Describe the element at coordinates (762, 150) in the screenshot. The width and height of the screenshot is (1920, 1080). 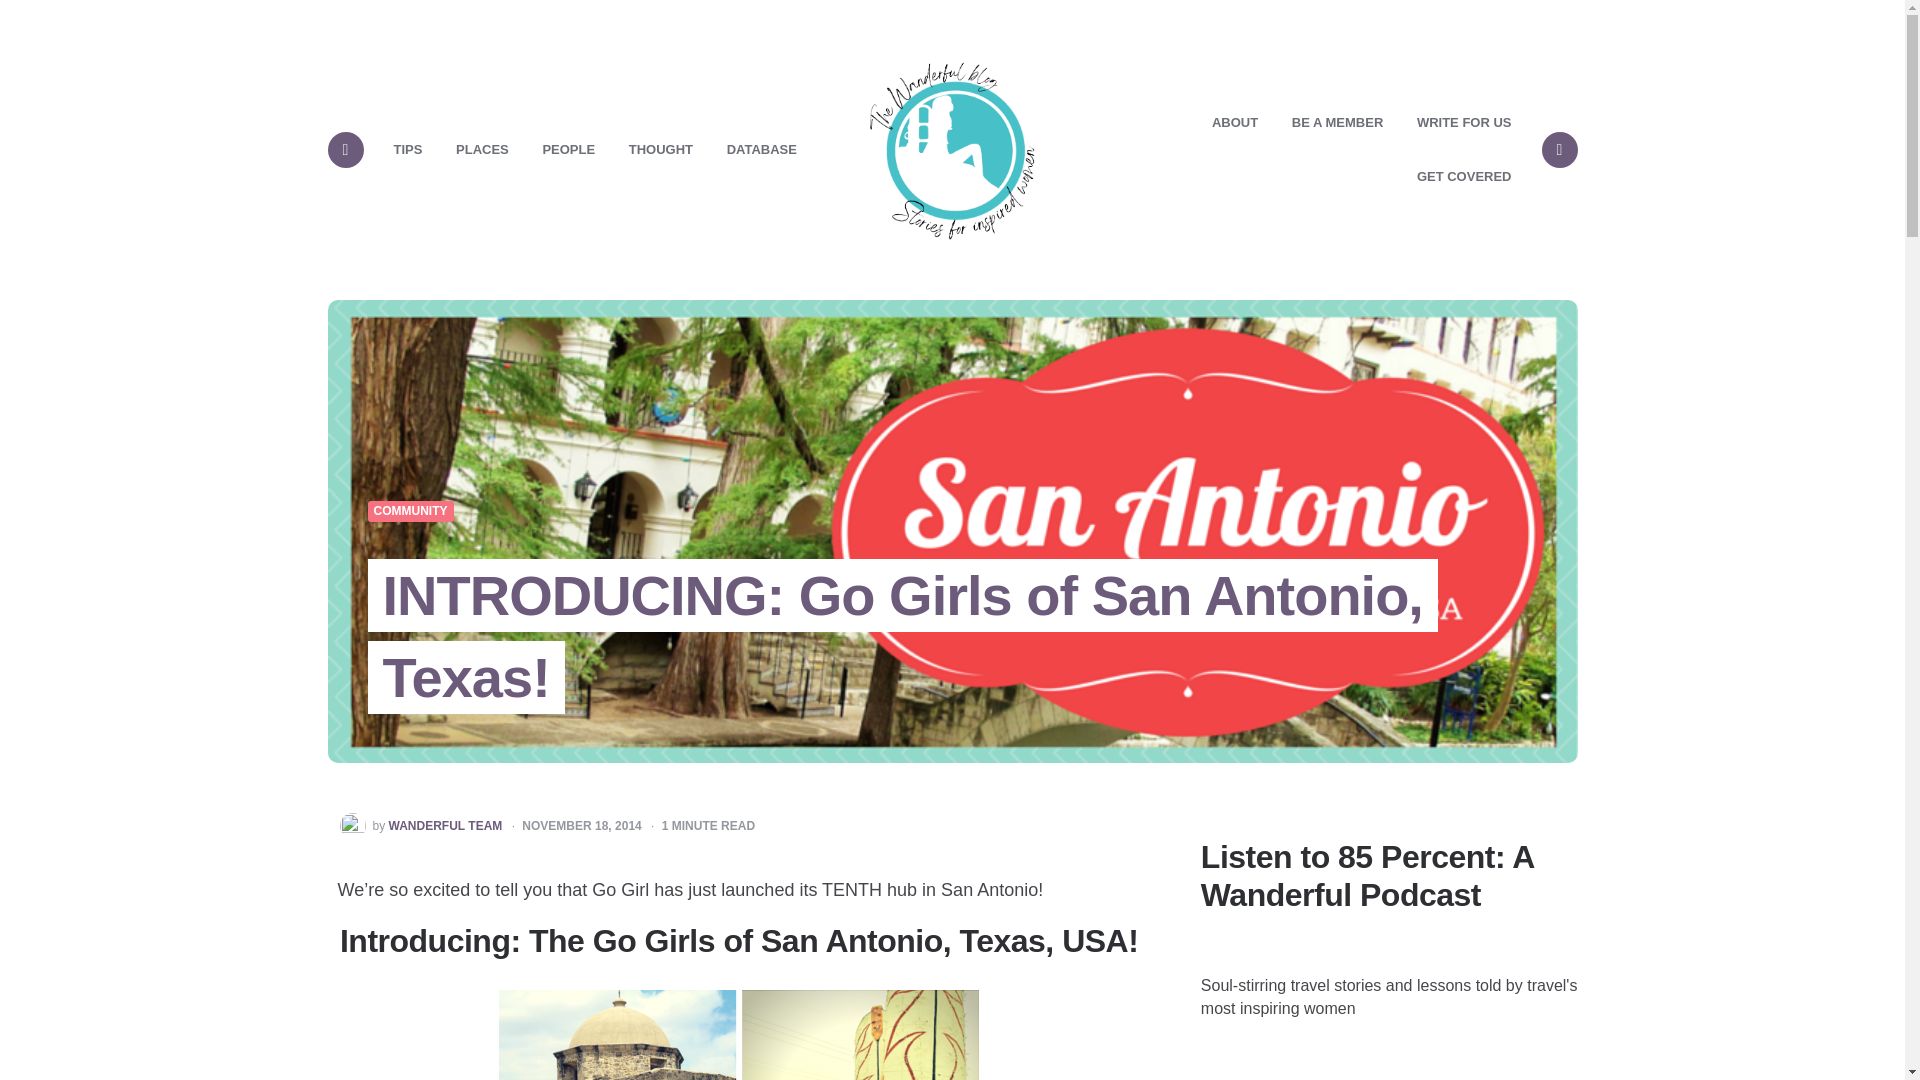
I see `DATABASE` at that location.